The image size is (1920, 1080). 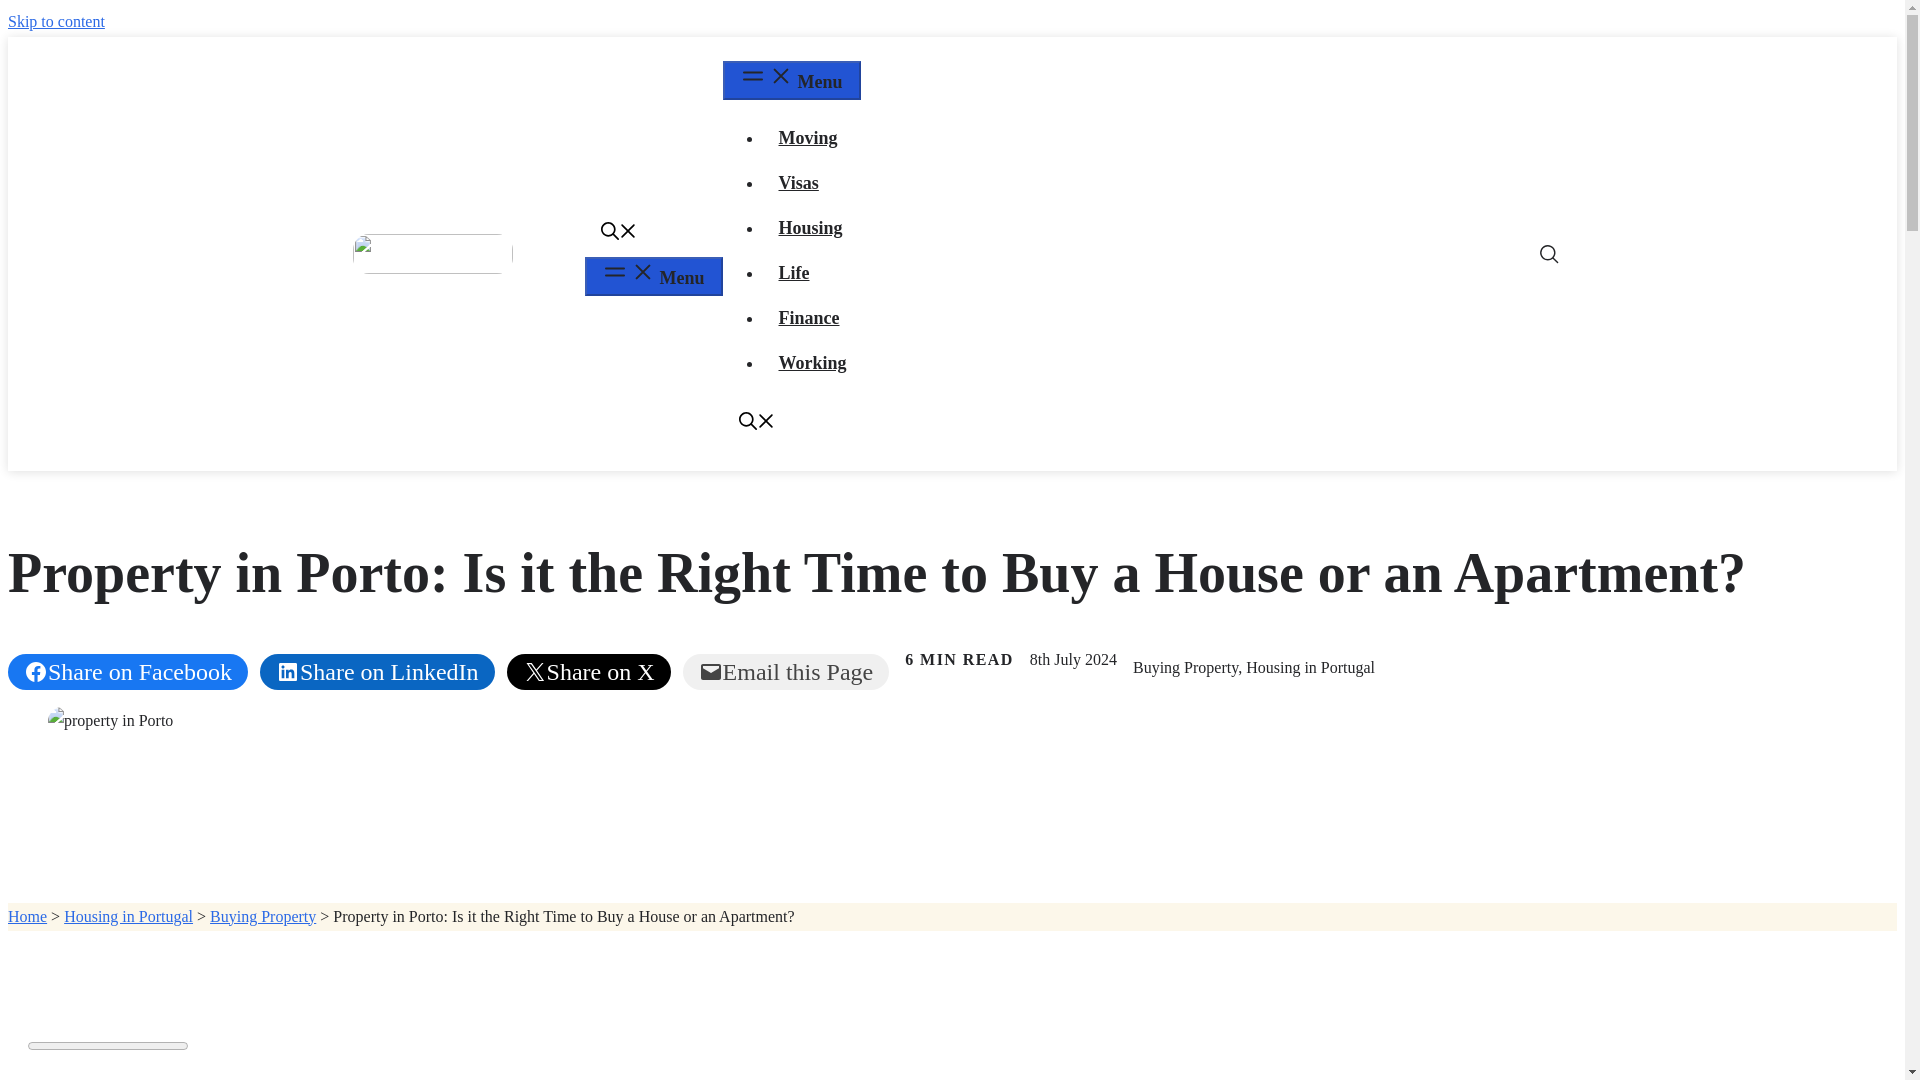 I want to click on Share on Facebook, so click(x=127, y=672).